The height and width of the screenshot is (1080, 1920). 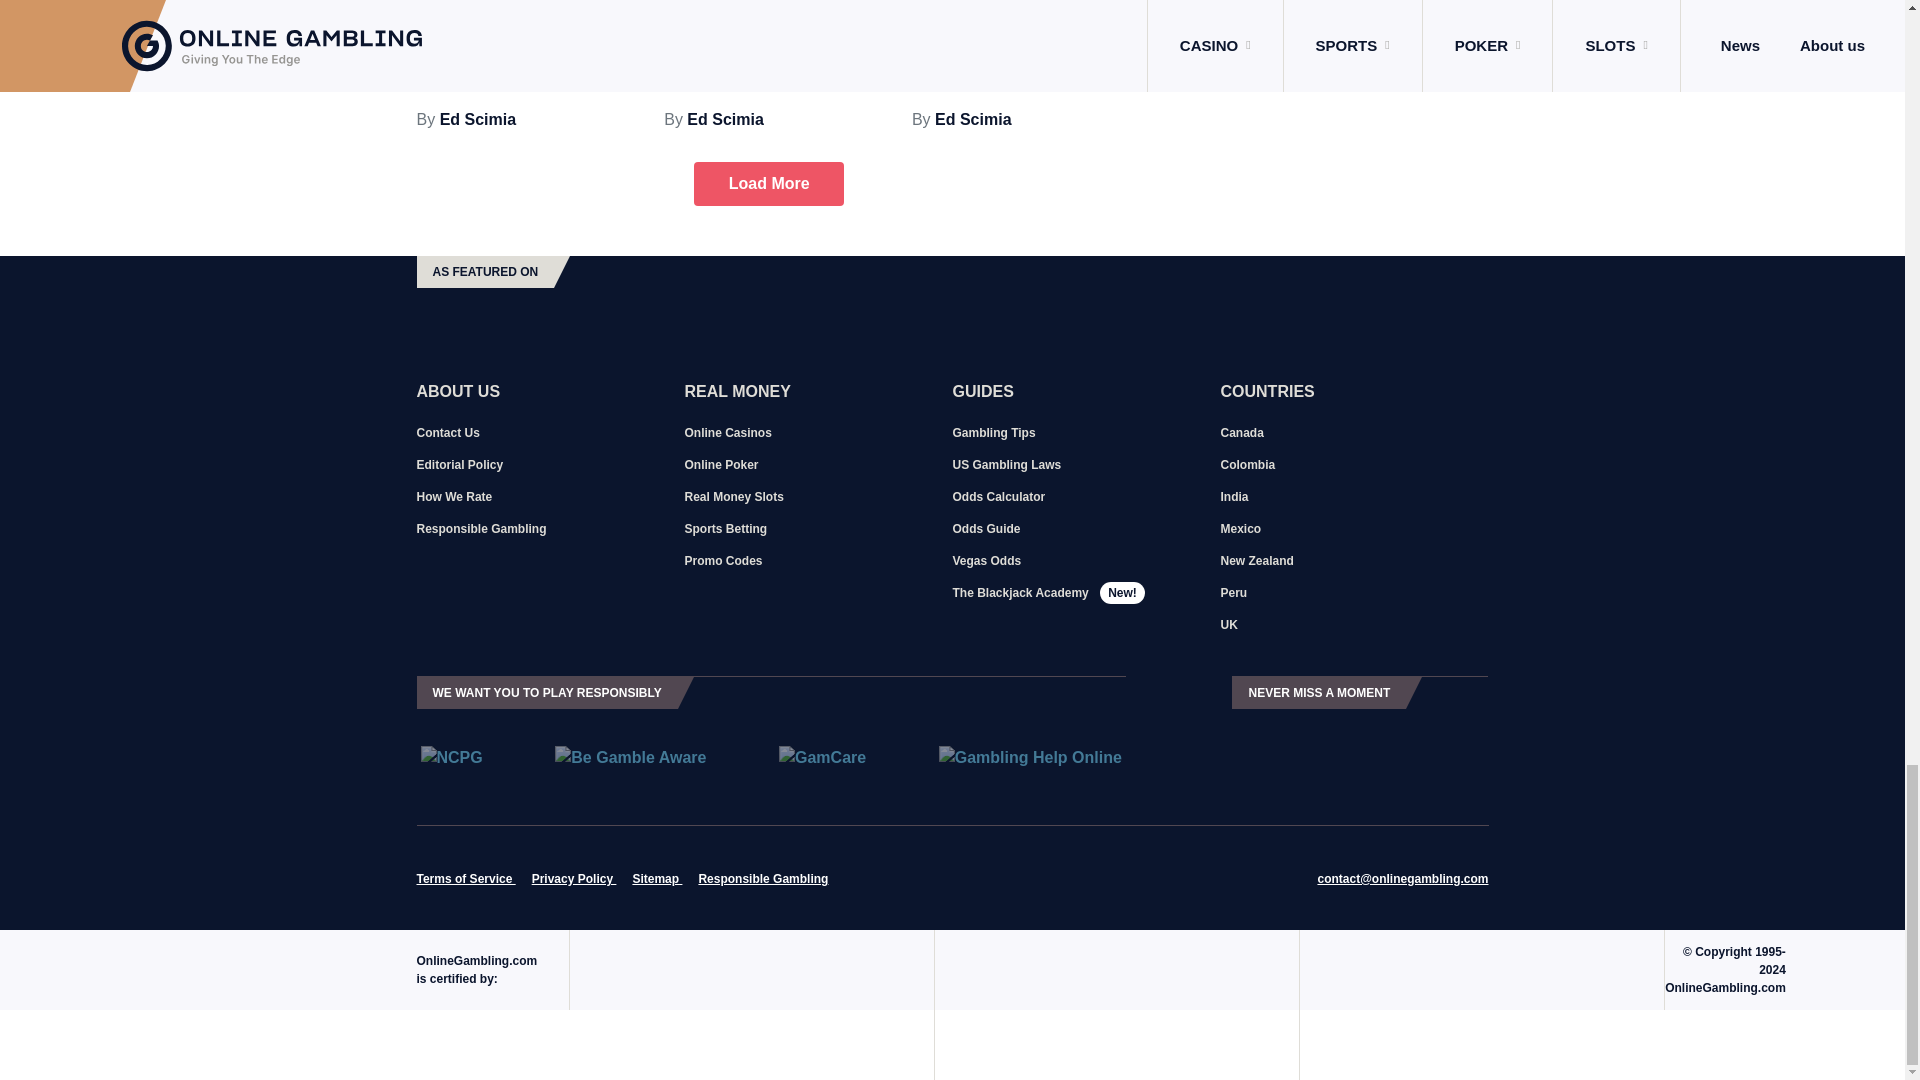 I want to click on MMA, so click(x=1092, y=2).